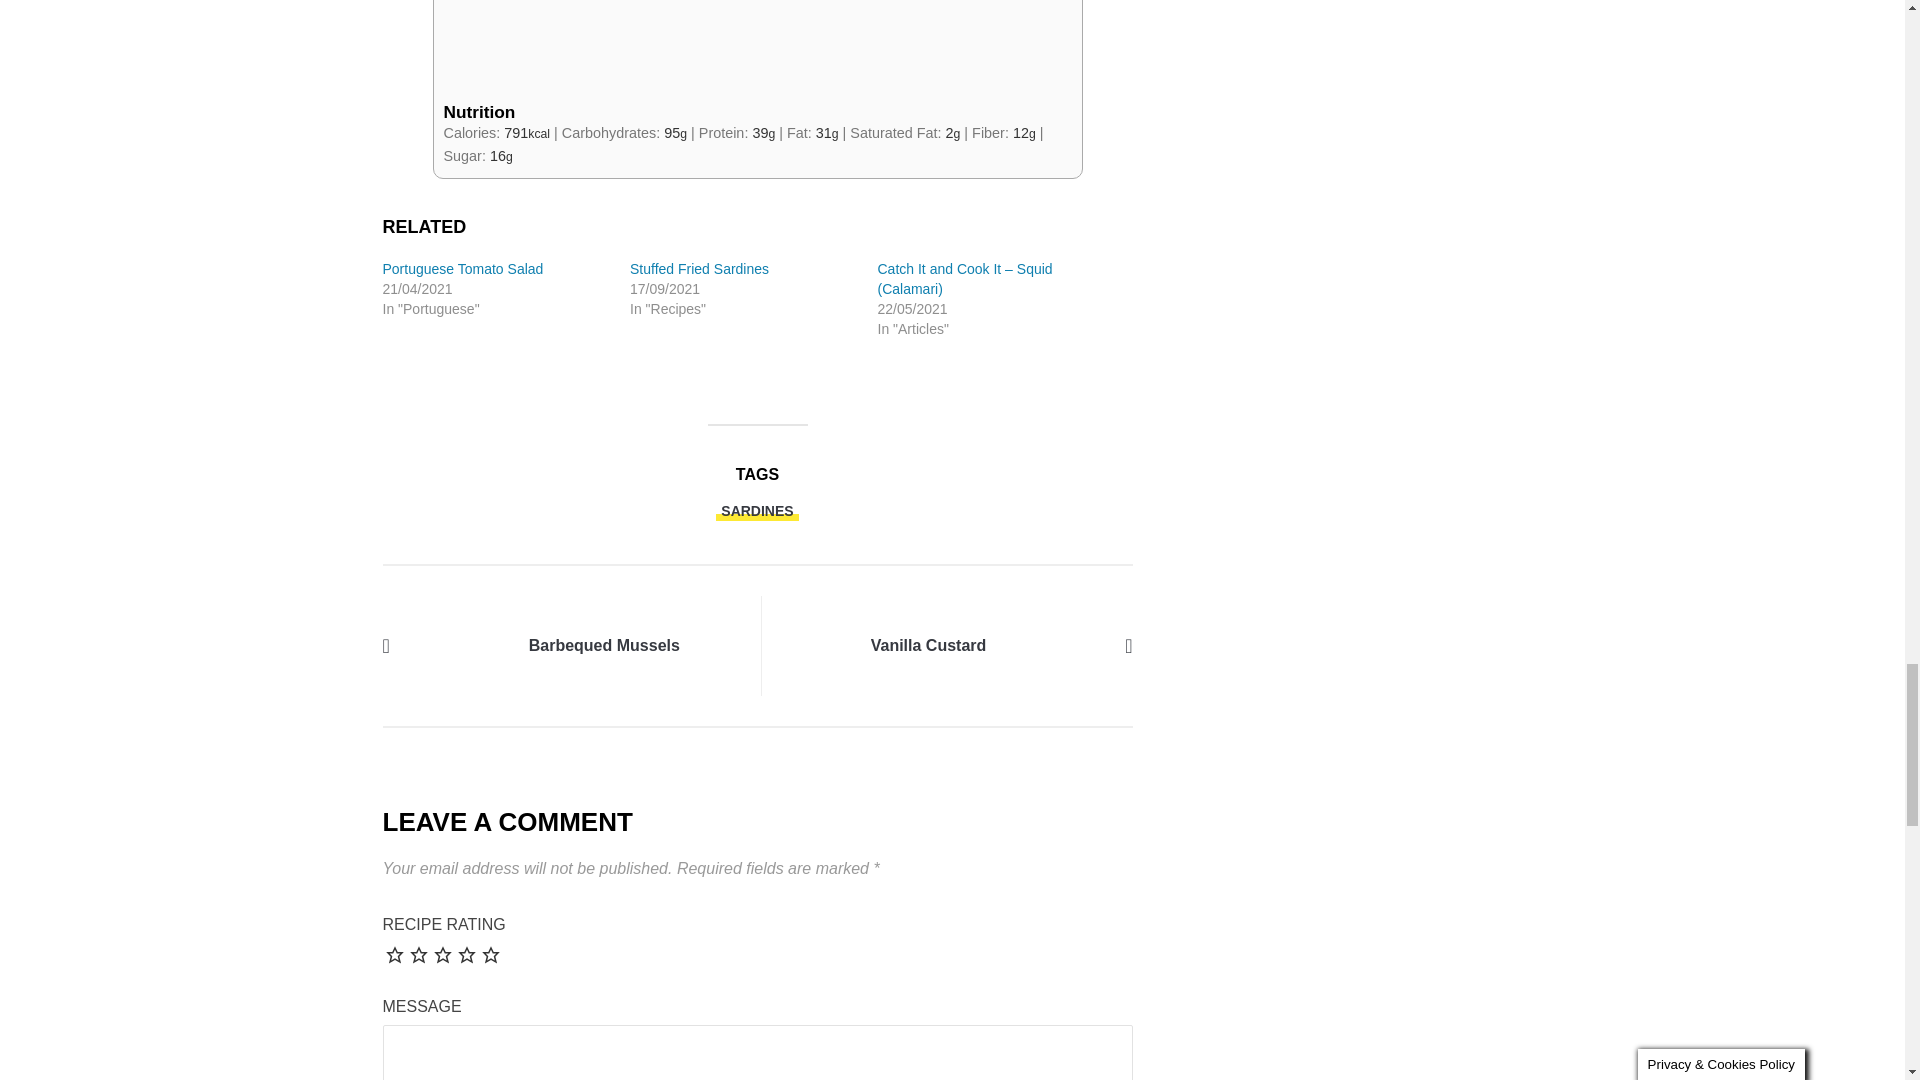  I want to click on Stuffed Fried Sardines, so click(699, 268).